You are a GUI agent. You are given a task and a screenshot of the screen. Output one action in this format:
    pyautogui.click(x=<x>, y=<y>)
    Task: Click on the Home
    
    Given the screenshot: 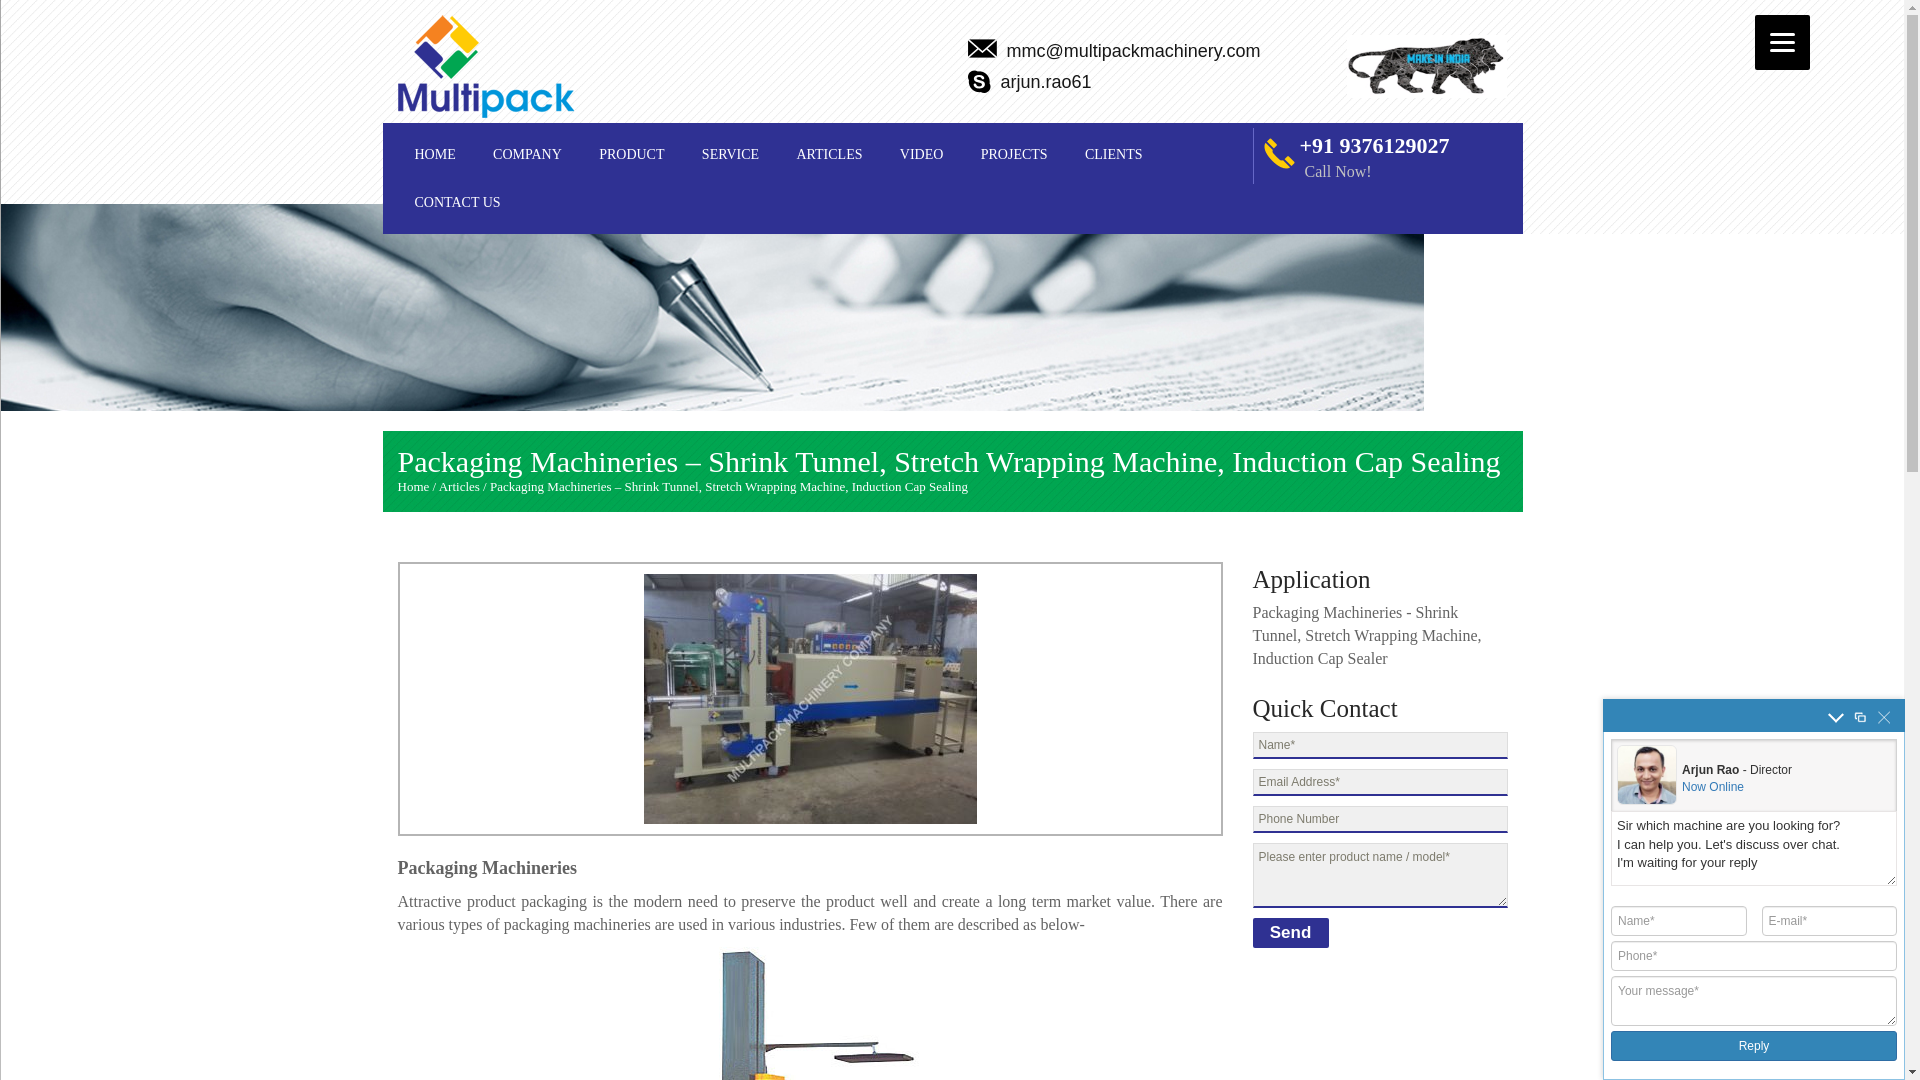 What is the action you would take?
    pyautogui.click(x=414, y=486)
    